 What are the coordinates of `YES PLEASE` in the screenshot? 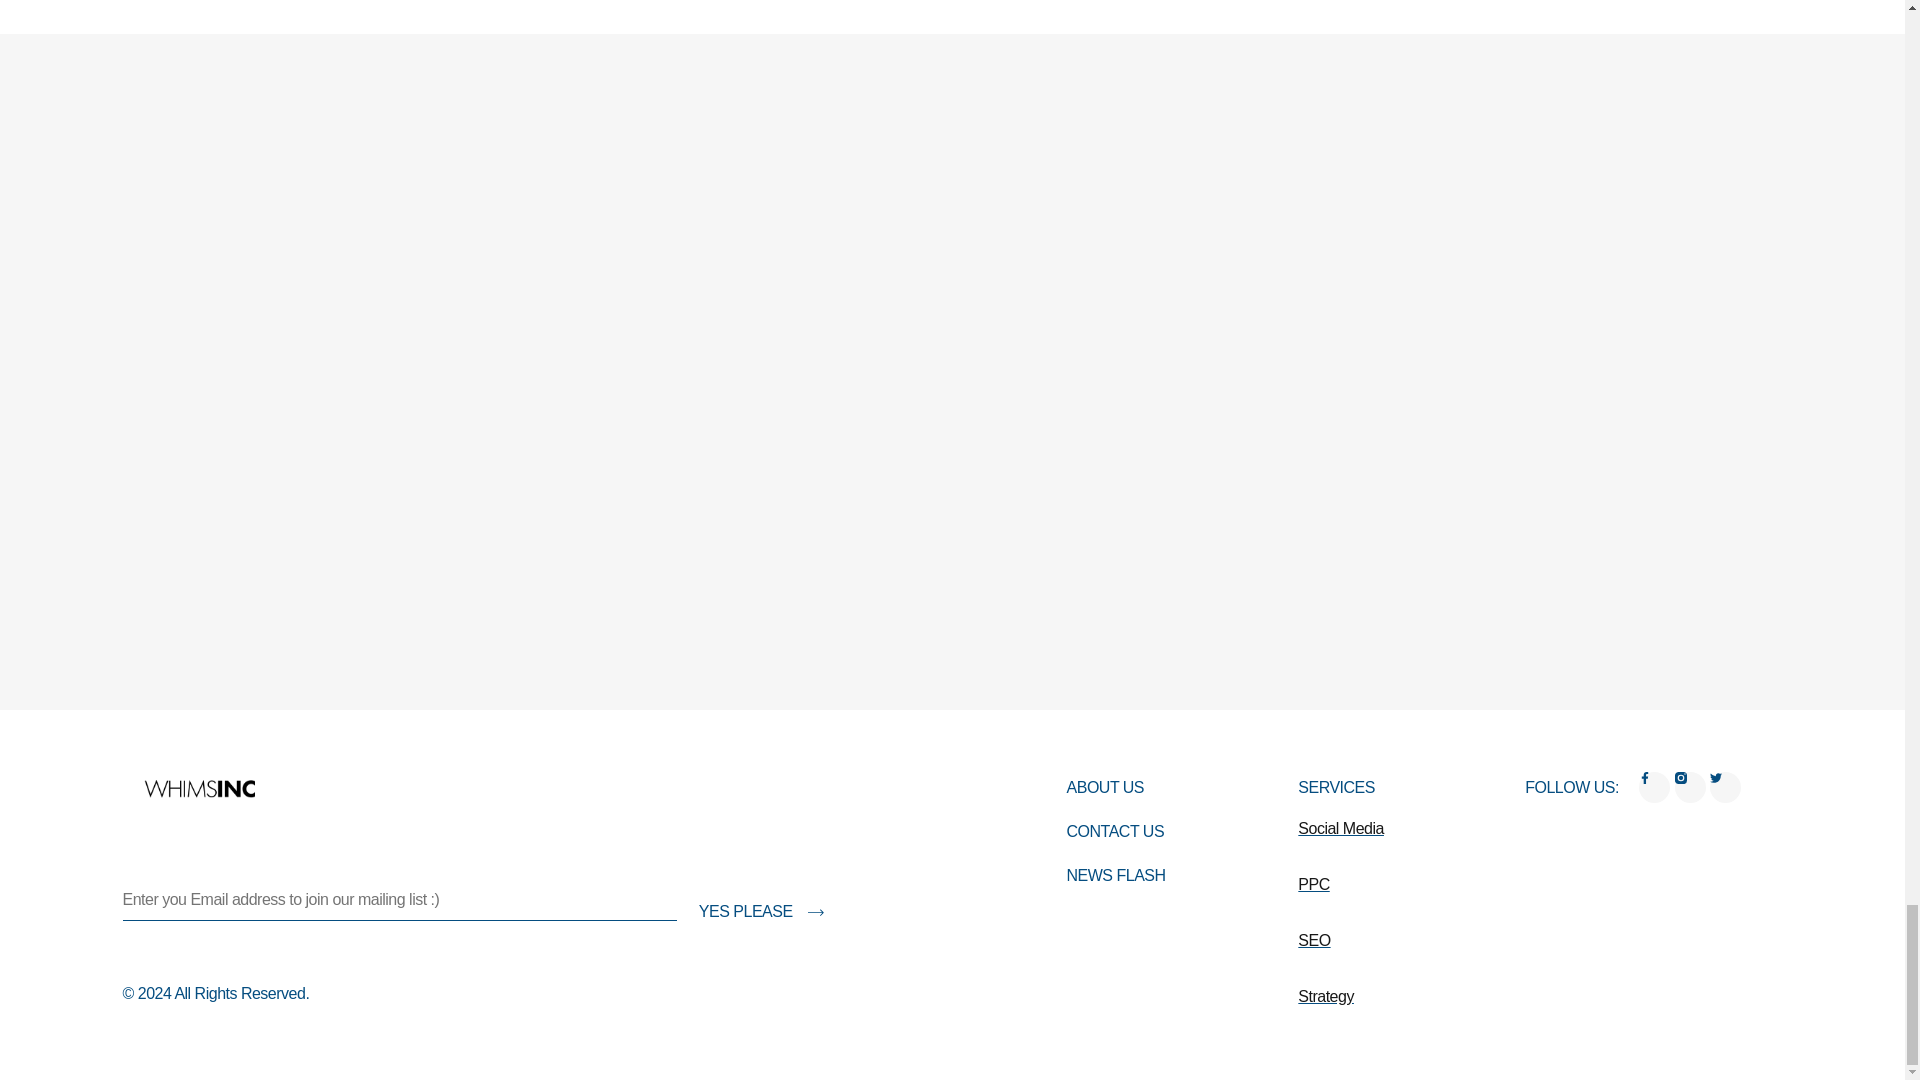 It's located at (755, 901).